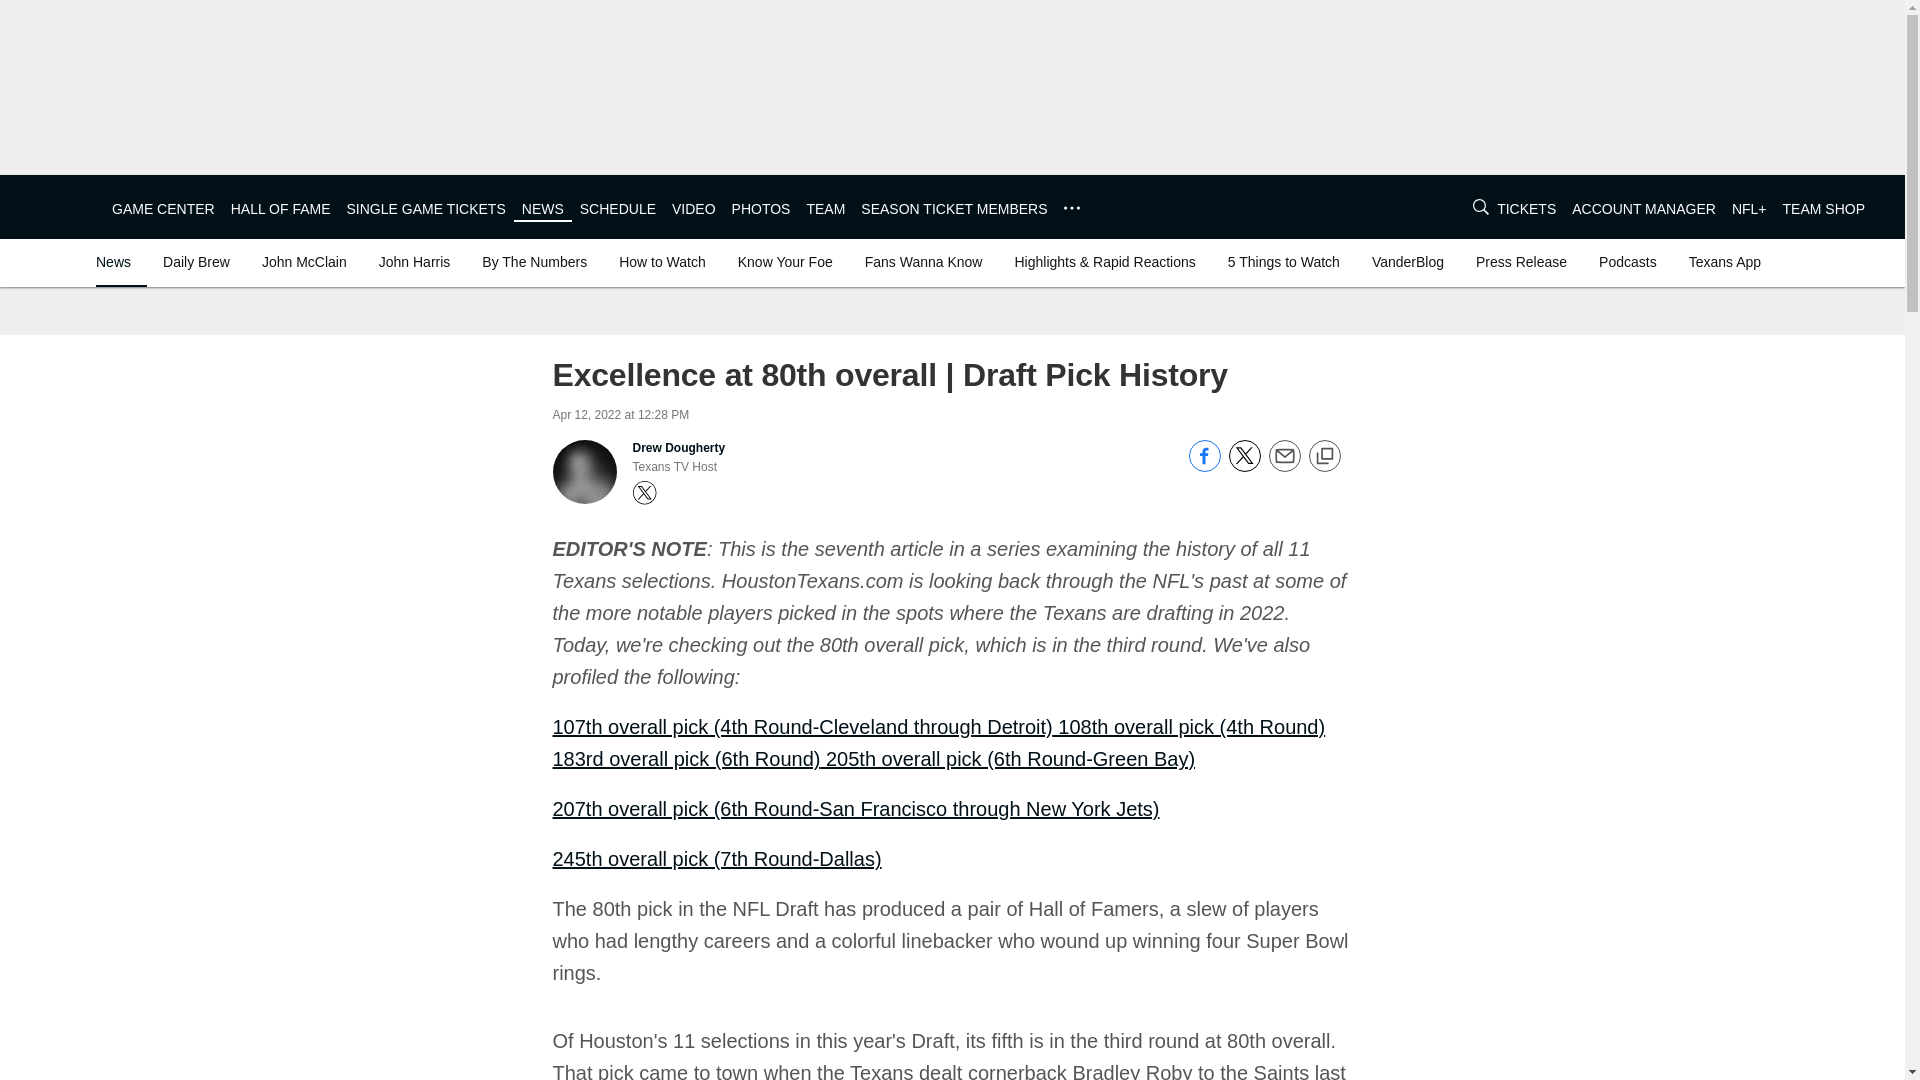  I want to click on VIDEO, so click(694, 208).